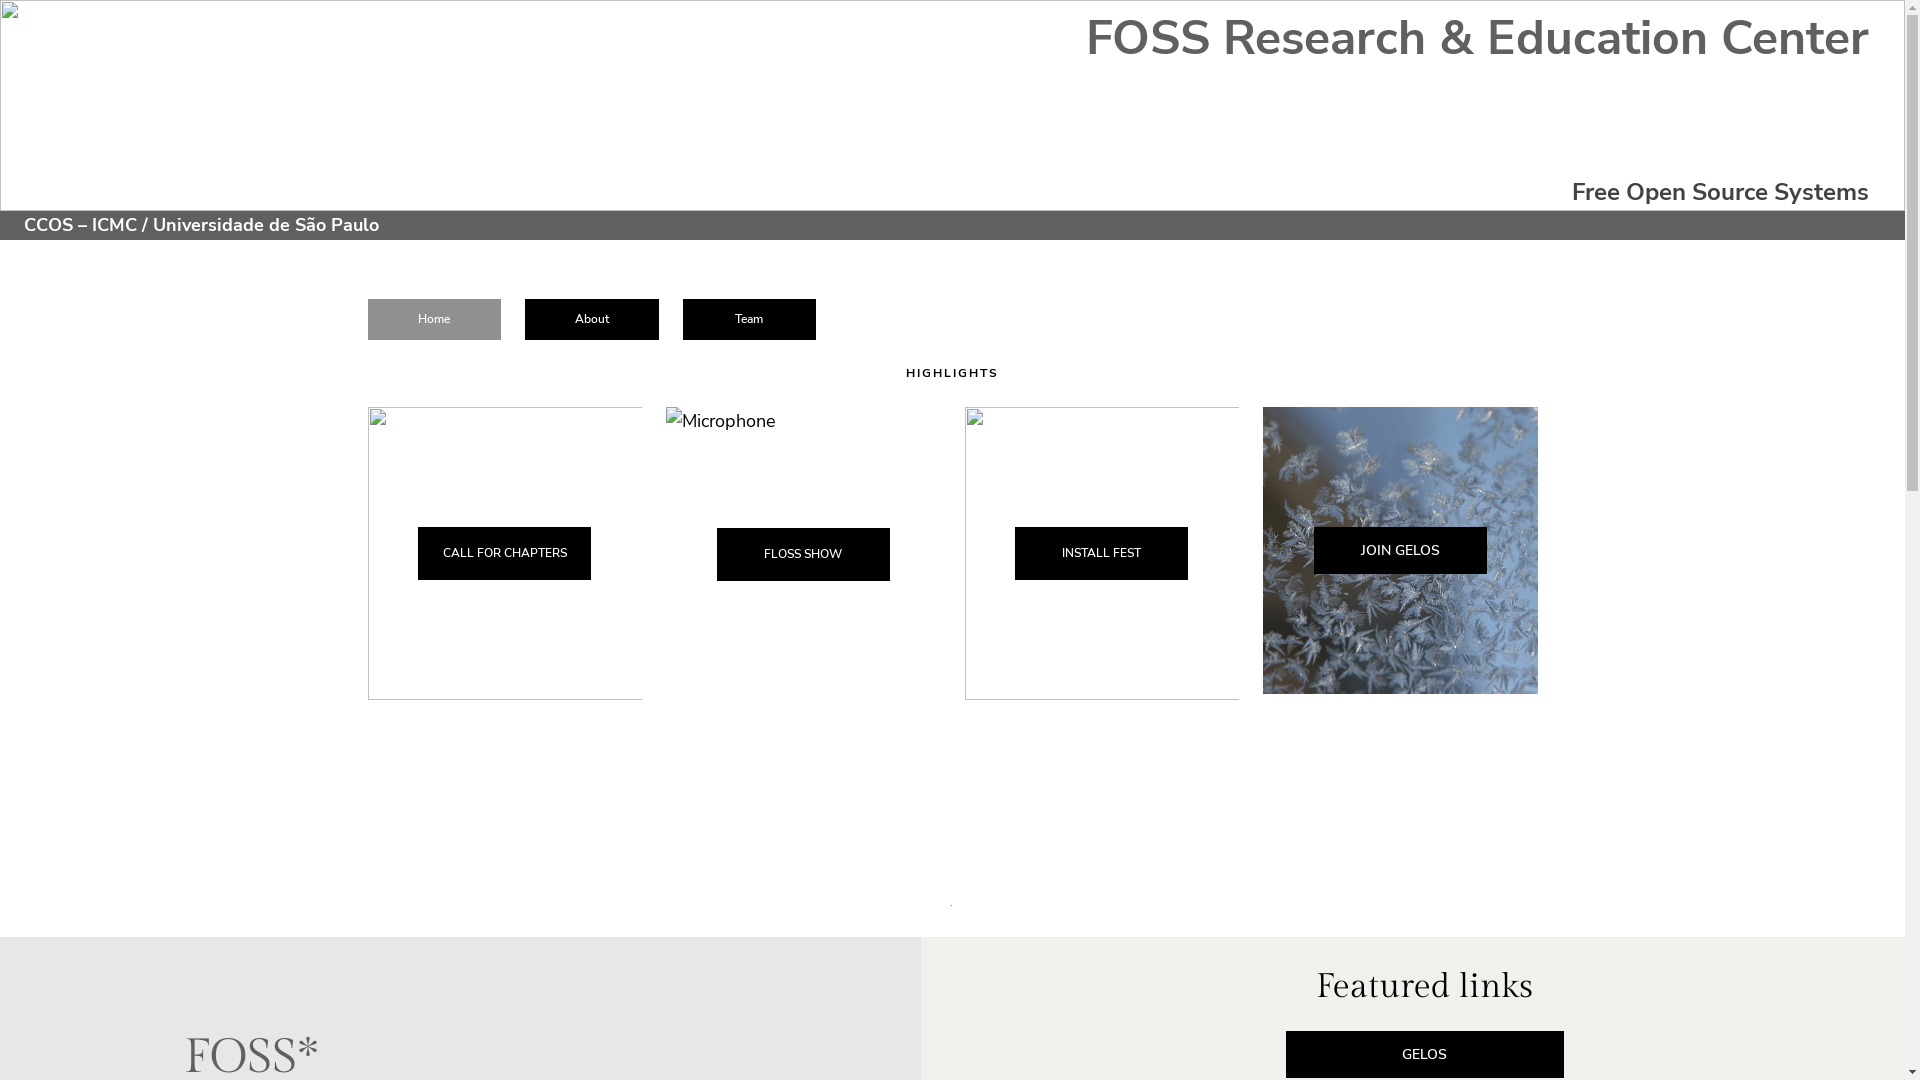 The width and height of the screenshot is (1920, 1080). I want to click on About, so click(592, 320).